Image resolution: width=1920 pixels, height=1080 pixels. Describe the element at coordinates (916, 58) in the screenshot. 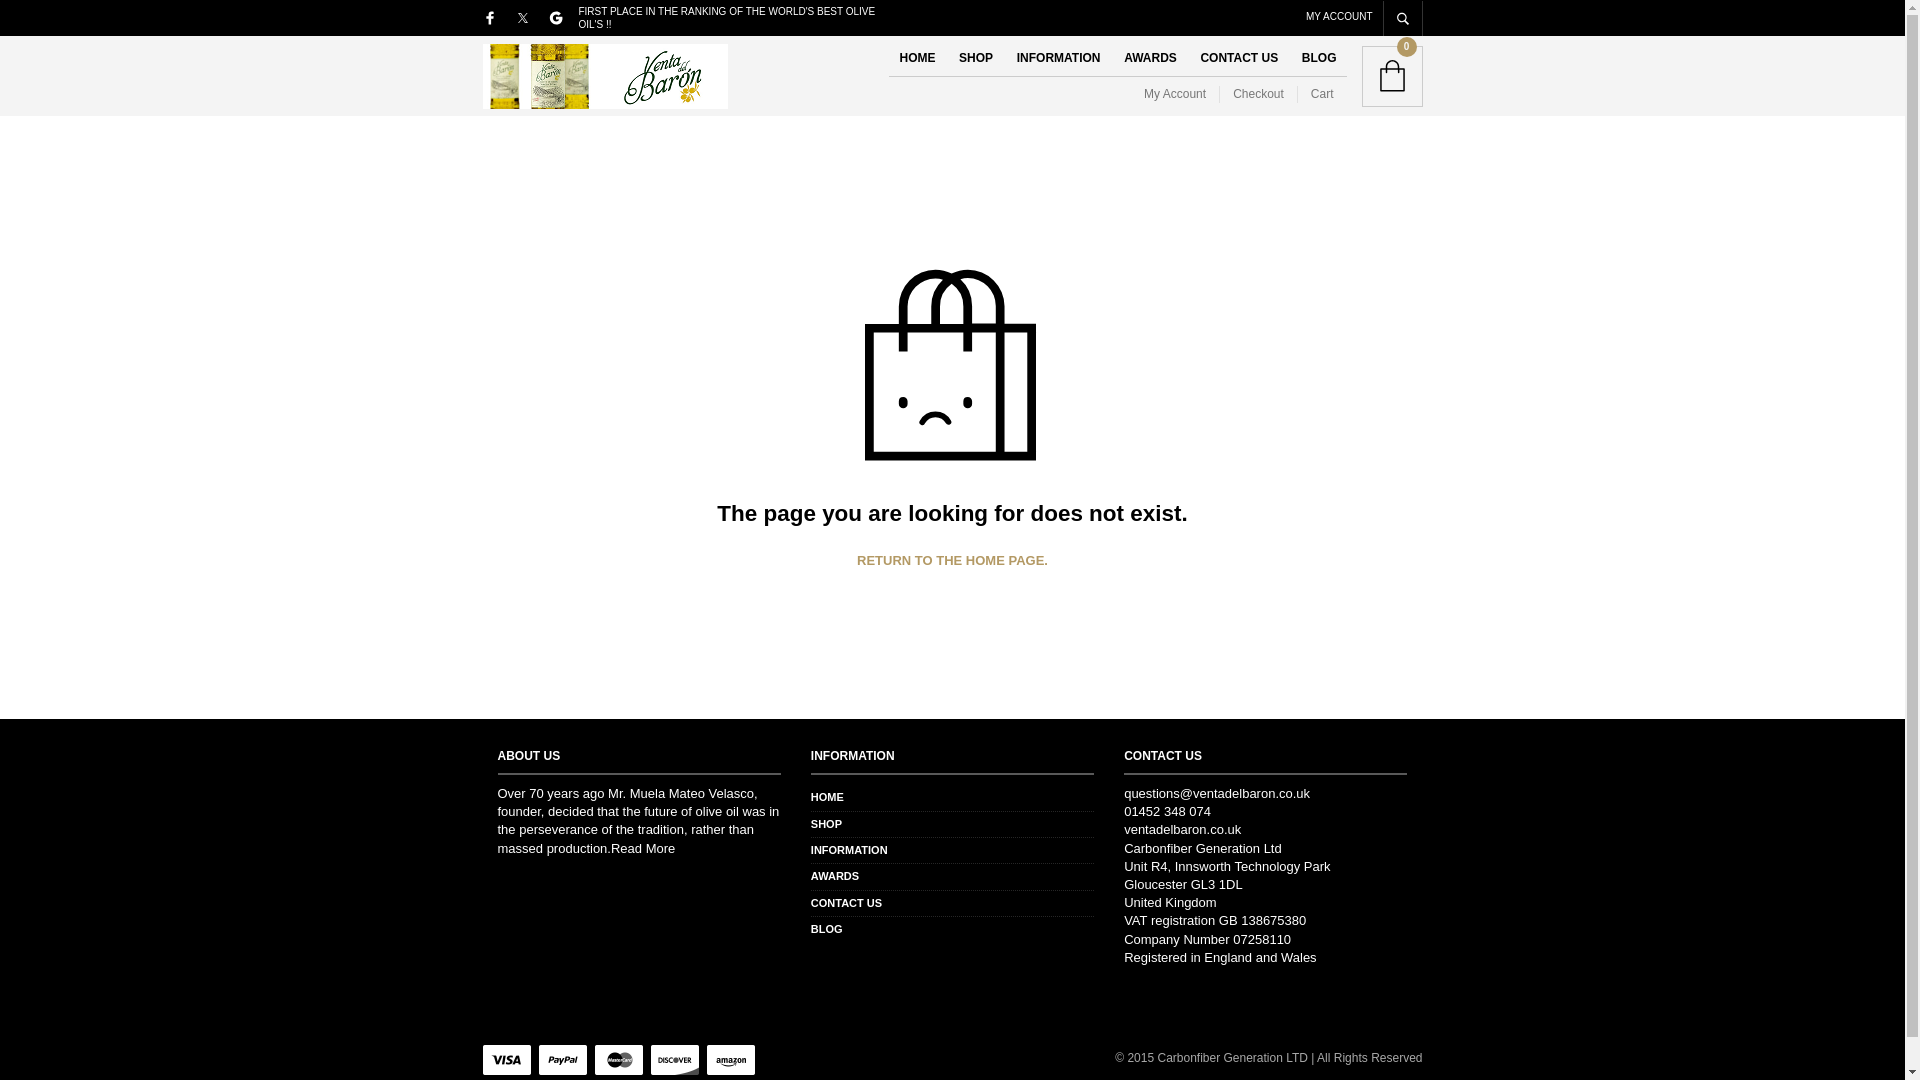

I see `HOME` at that location.